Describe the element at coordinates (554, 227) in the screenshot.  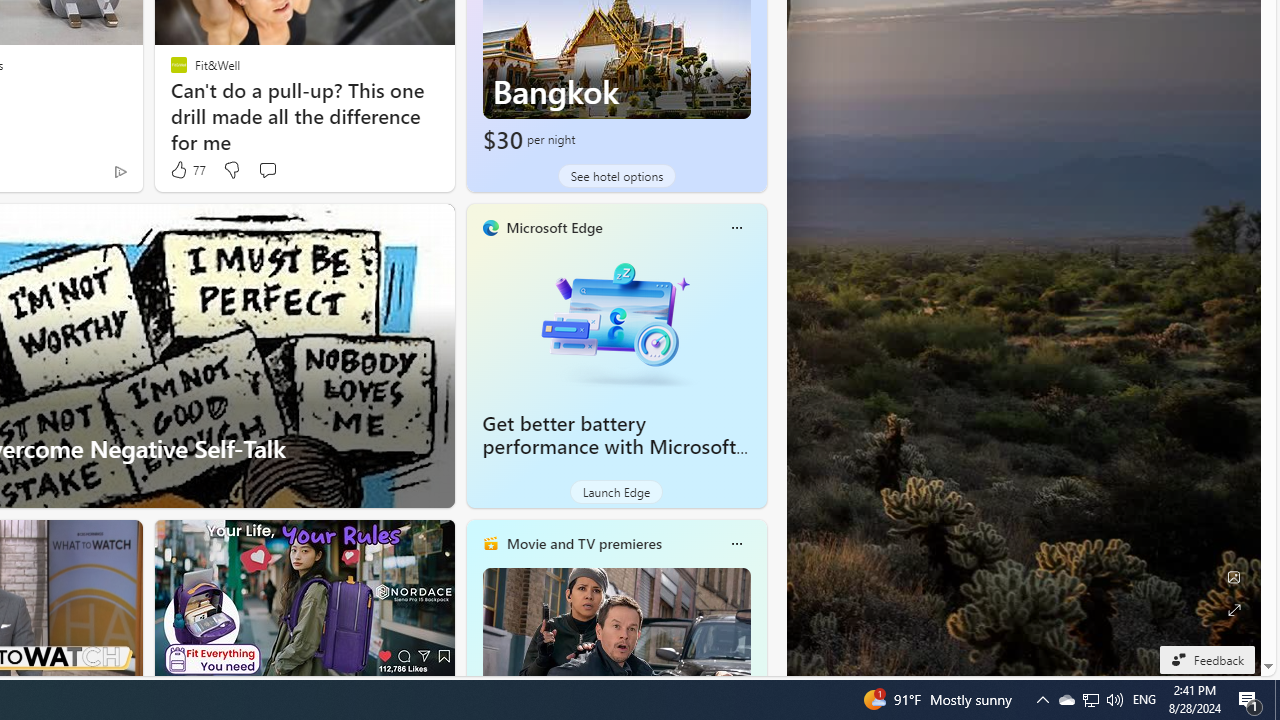
I see `Microsoft Edge` at that location.